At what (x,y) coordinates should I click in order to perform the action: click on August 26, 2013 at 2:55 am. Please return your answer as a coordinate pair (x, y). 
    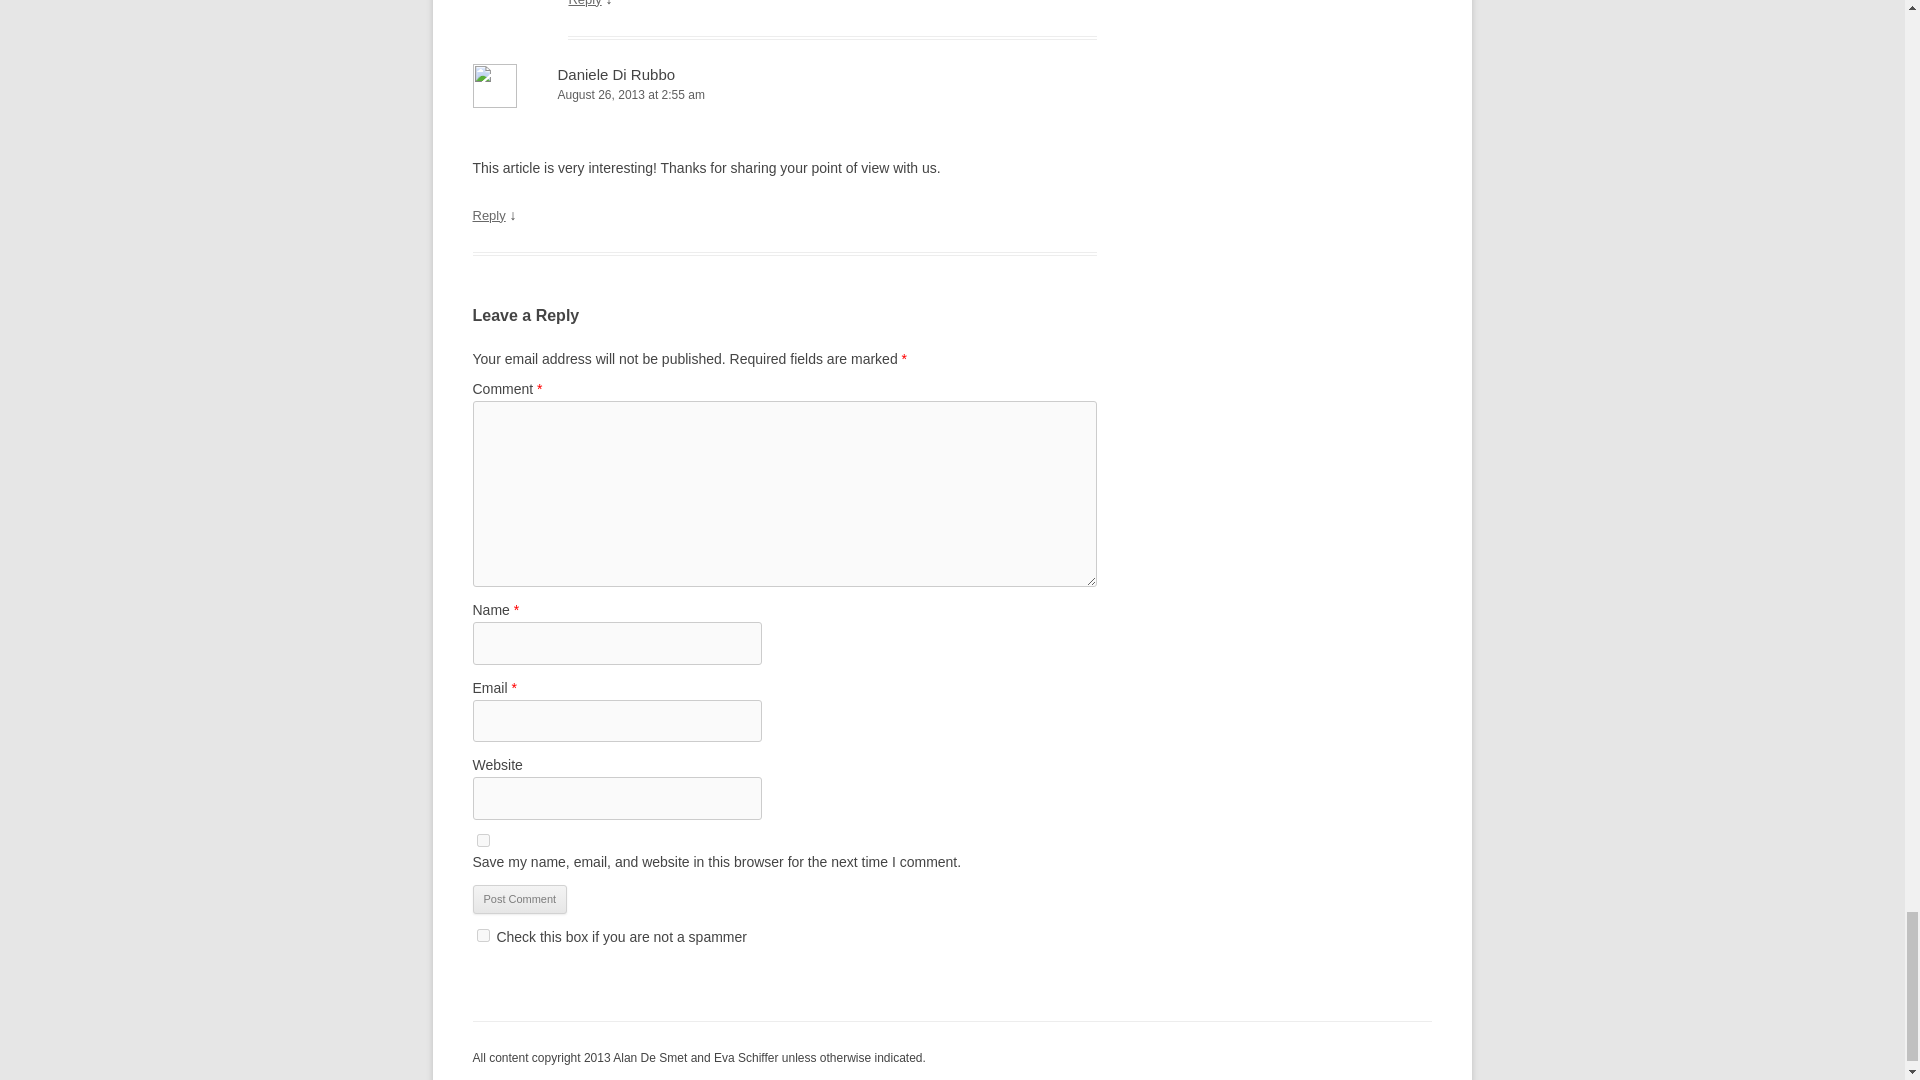
    Looking at the image, I should click on (784, 95).